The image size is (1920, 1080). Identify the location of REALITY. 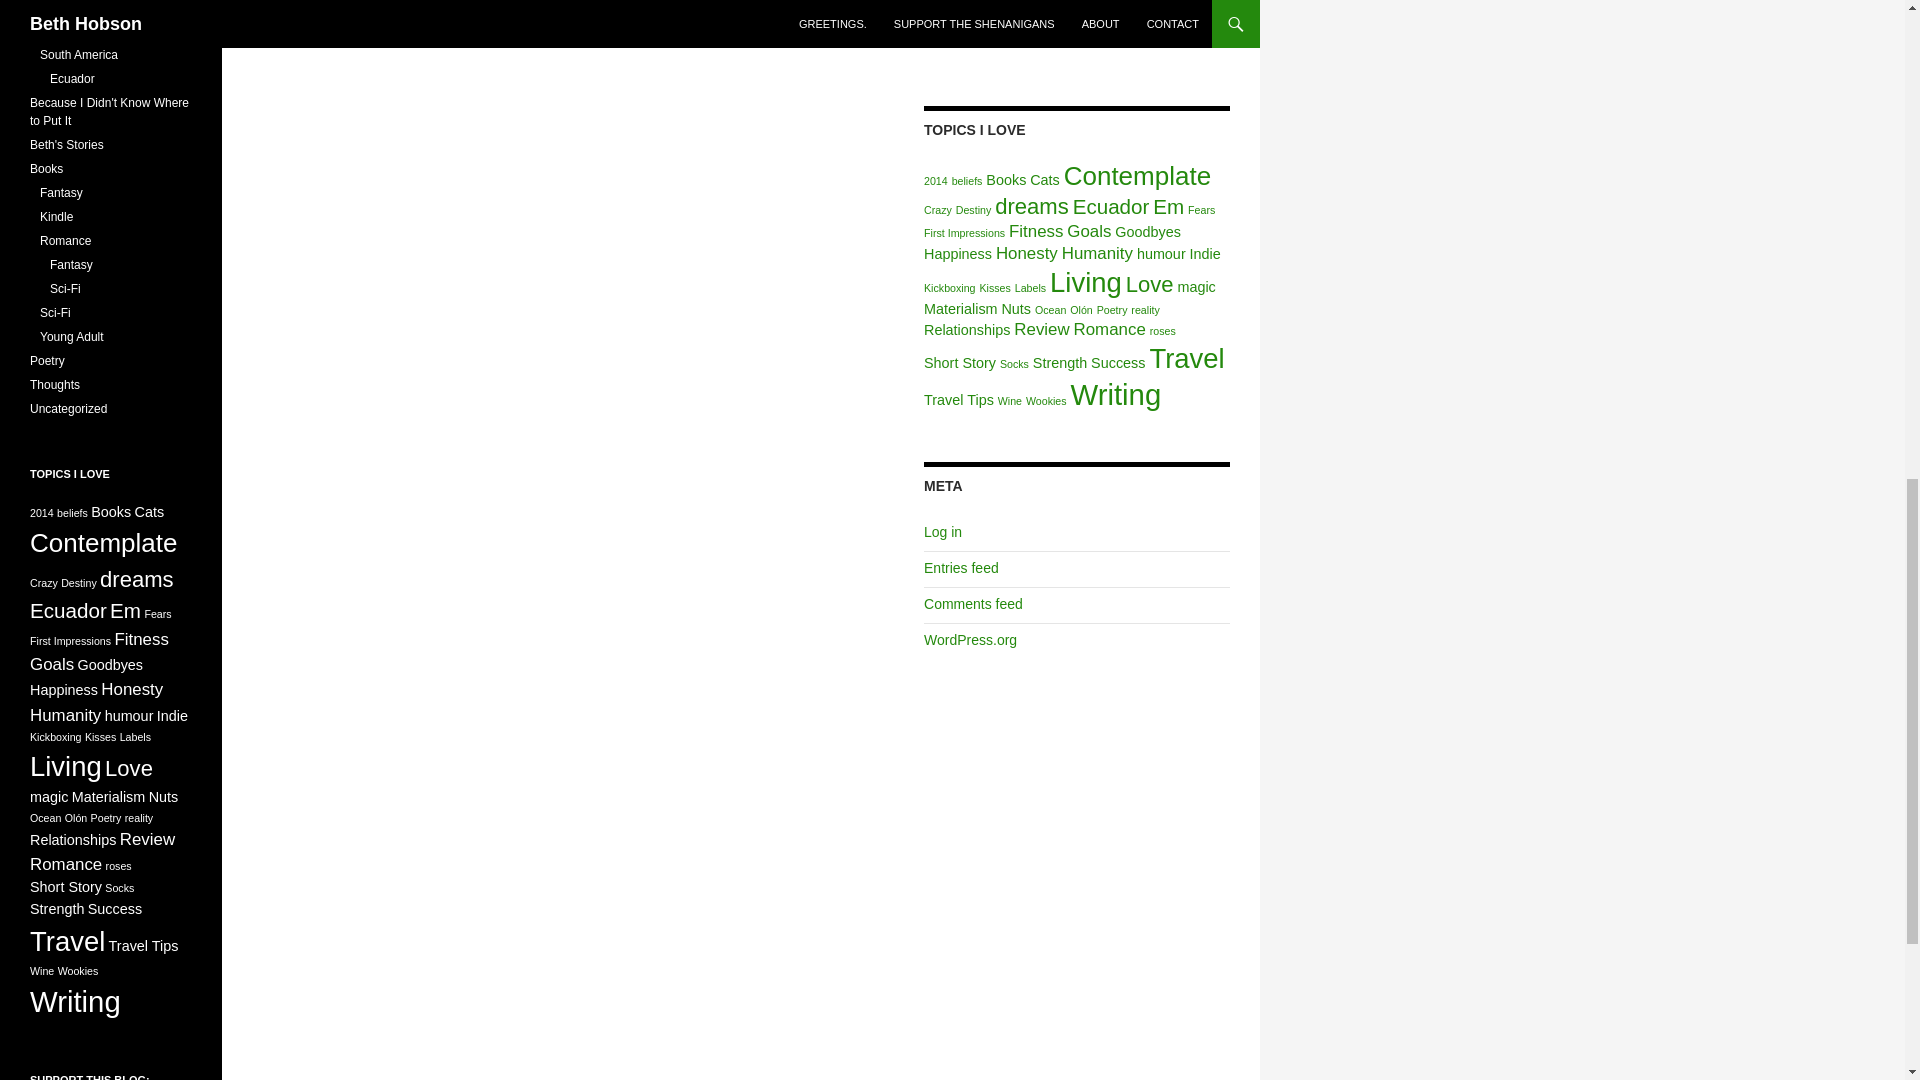
(712, 12).